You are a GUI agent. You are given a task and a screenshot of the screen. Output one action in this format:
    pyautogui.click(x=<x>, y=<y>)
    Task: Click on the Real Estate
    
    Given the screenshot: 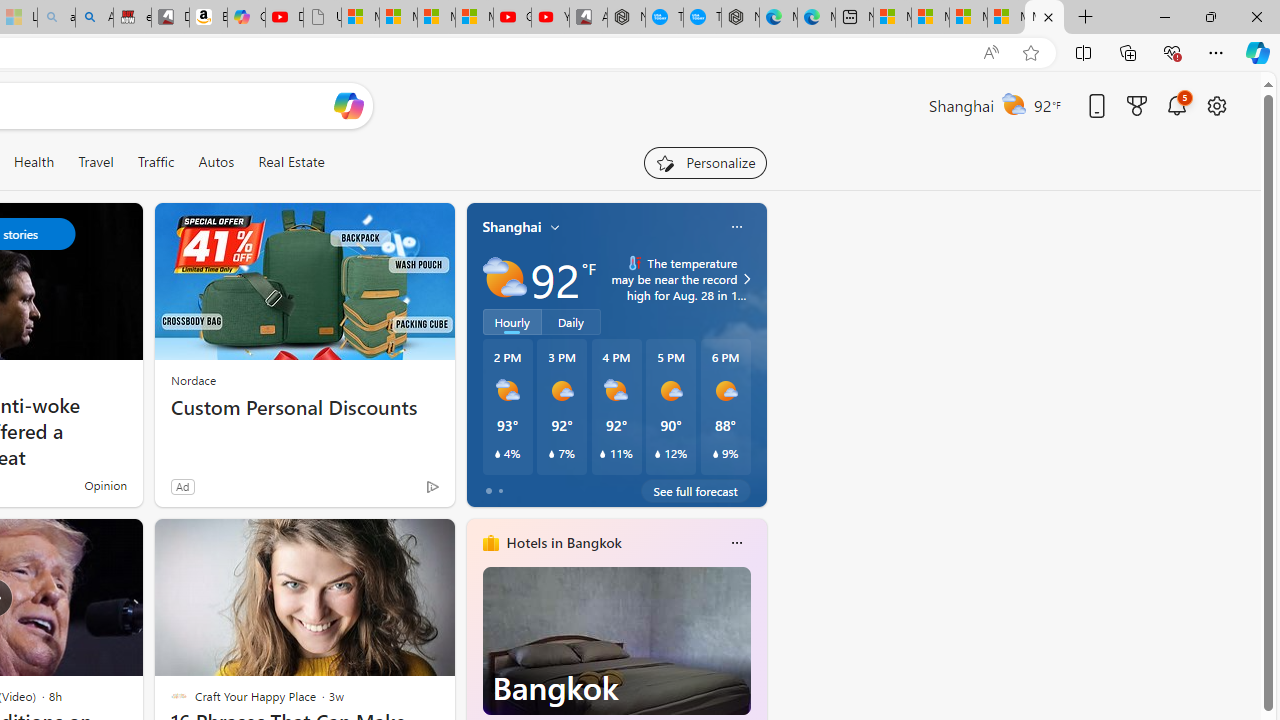 What is the action you would take?
    pyautogui.click(x=291, y=162)
    